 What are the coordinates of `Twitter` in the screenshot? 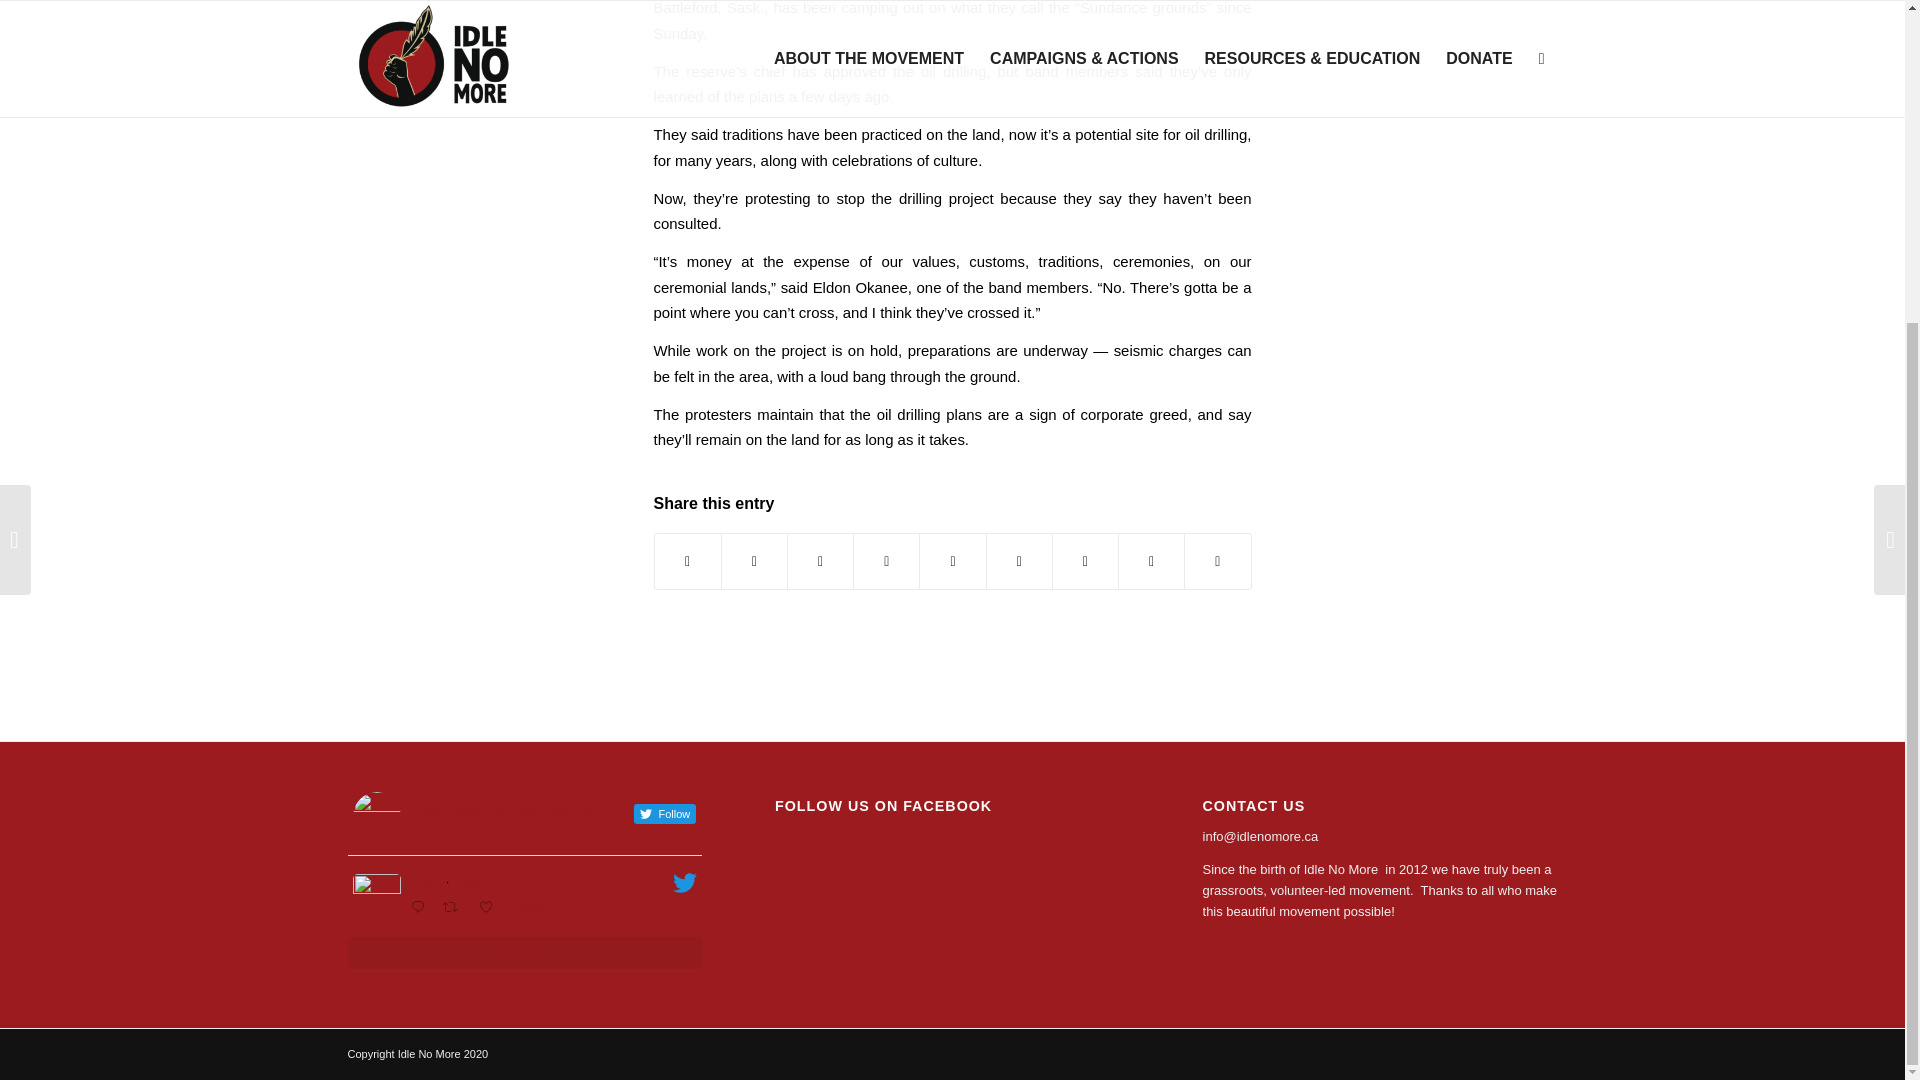 It's located at (534, 906).